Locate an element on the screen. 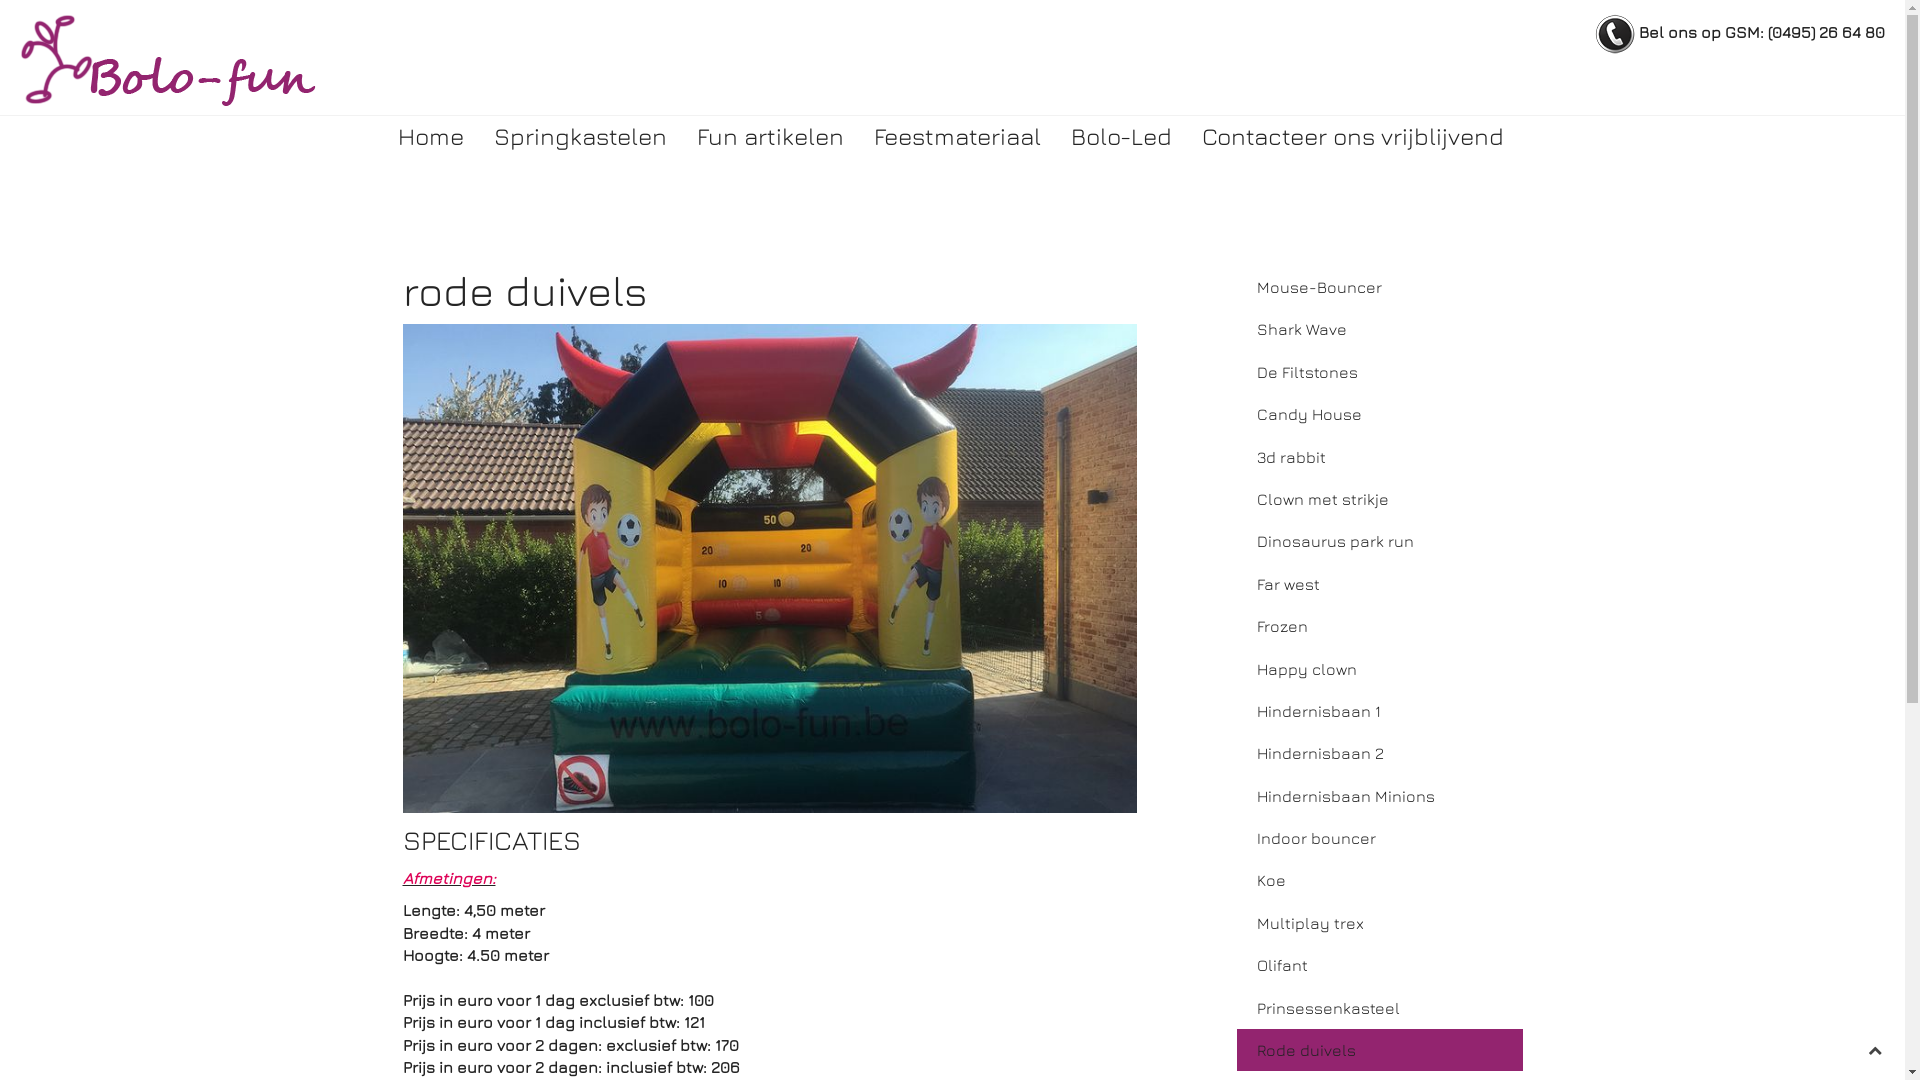 Image resolution: width=1920 pixels, height=1080 pixels. Candy House is located at coordinates (1379, 414).